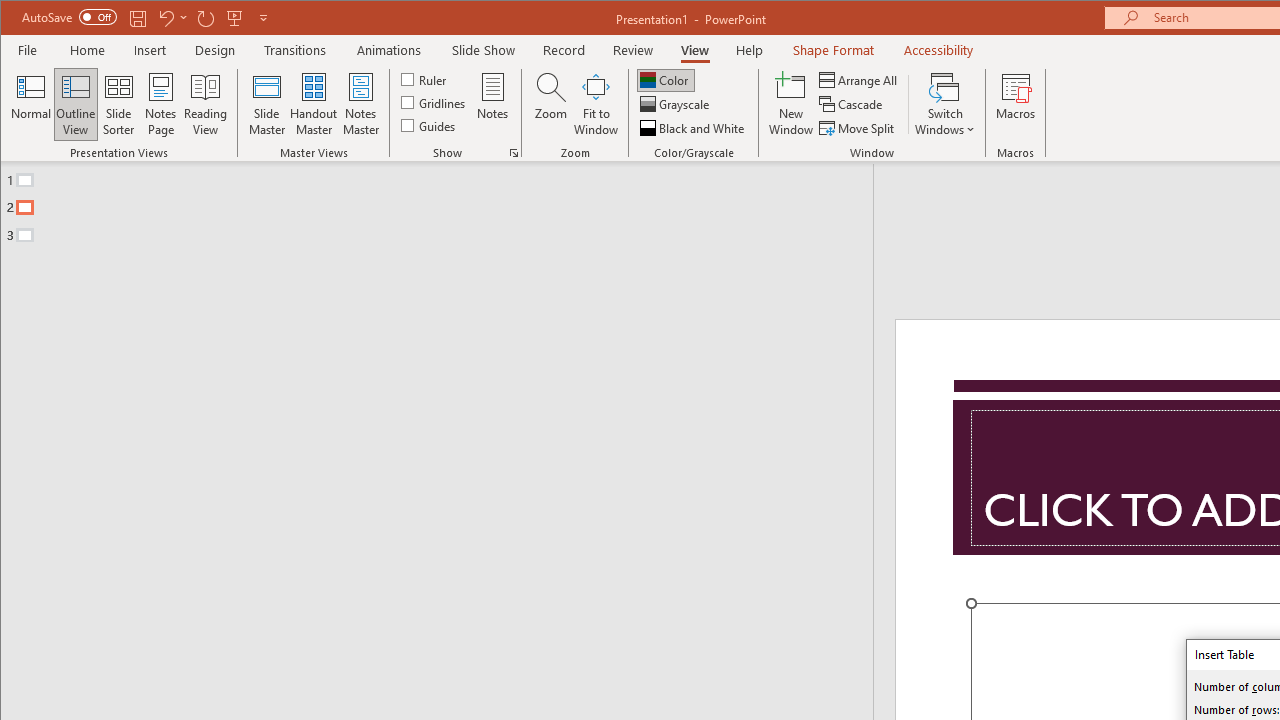 This screenshot has height=720, width=1280. Describe the element at coordinates (676, 104) in the screenshot. I see `Grayscale` at that location.